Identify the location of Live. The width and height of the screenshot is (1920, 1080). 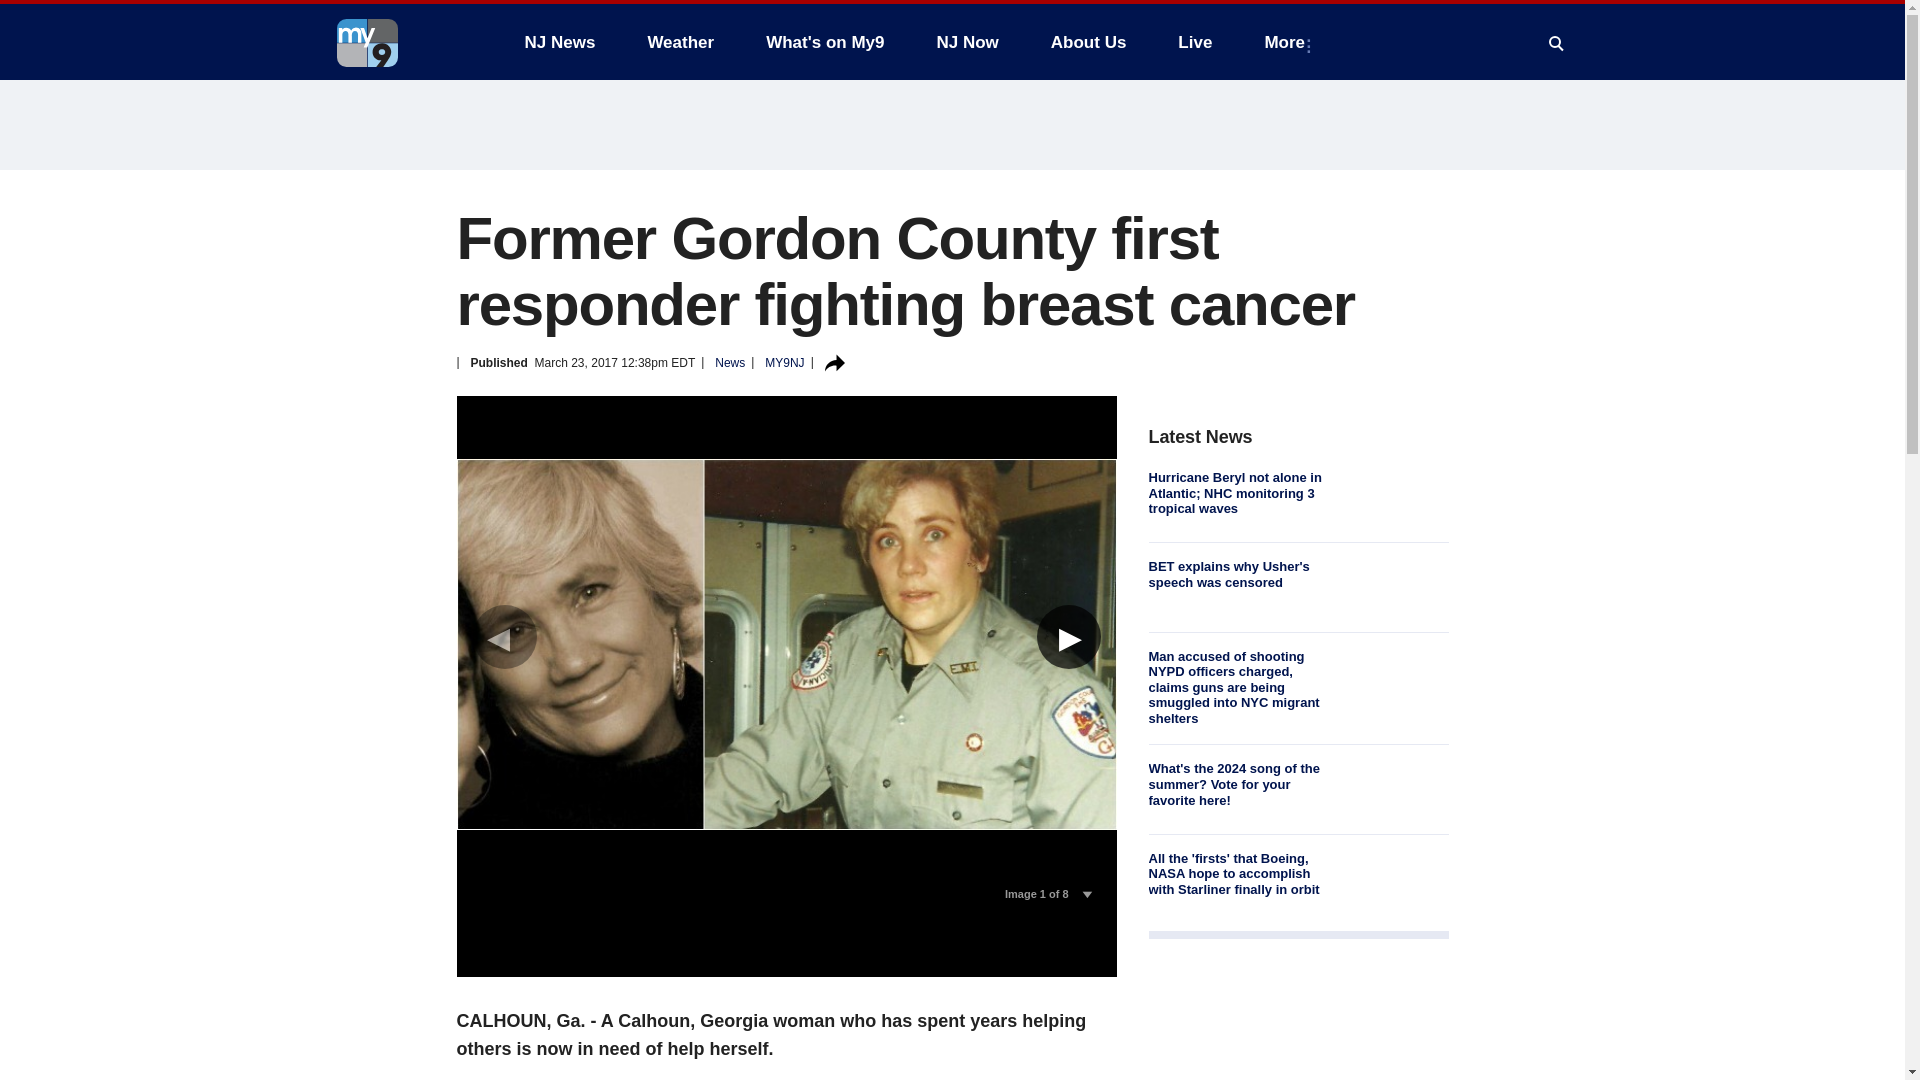
(1194, 42).